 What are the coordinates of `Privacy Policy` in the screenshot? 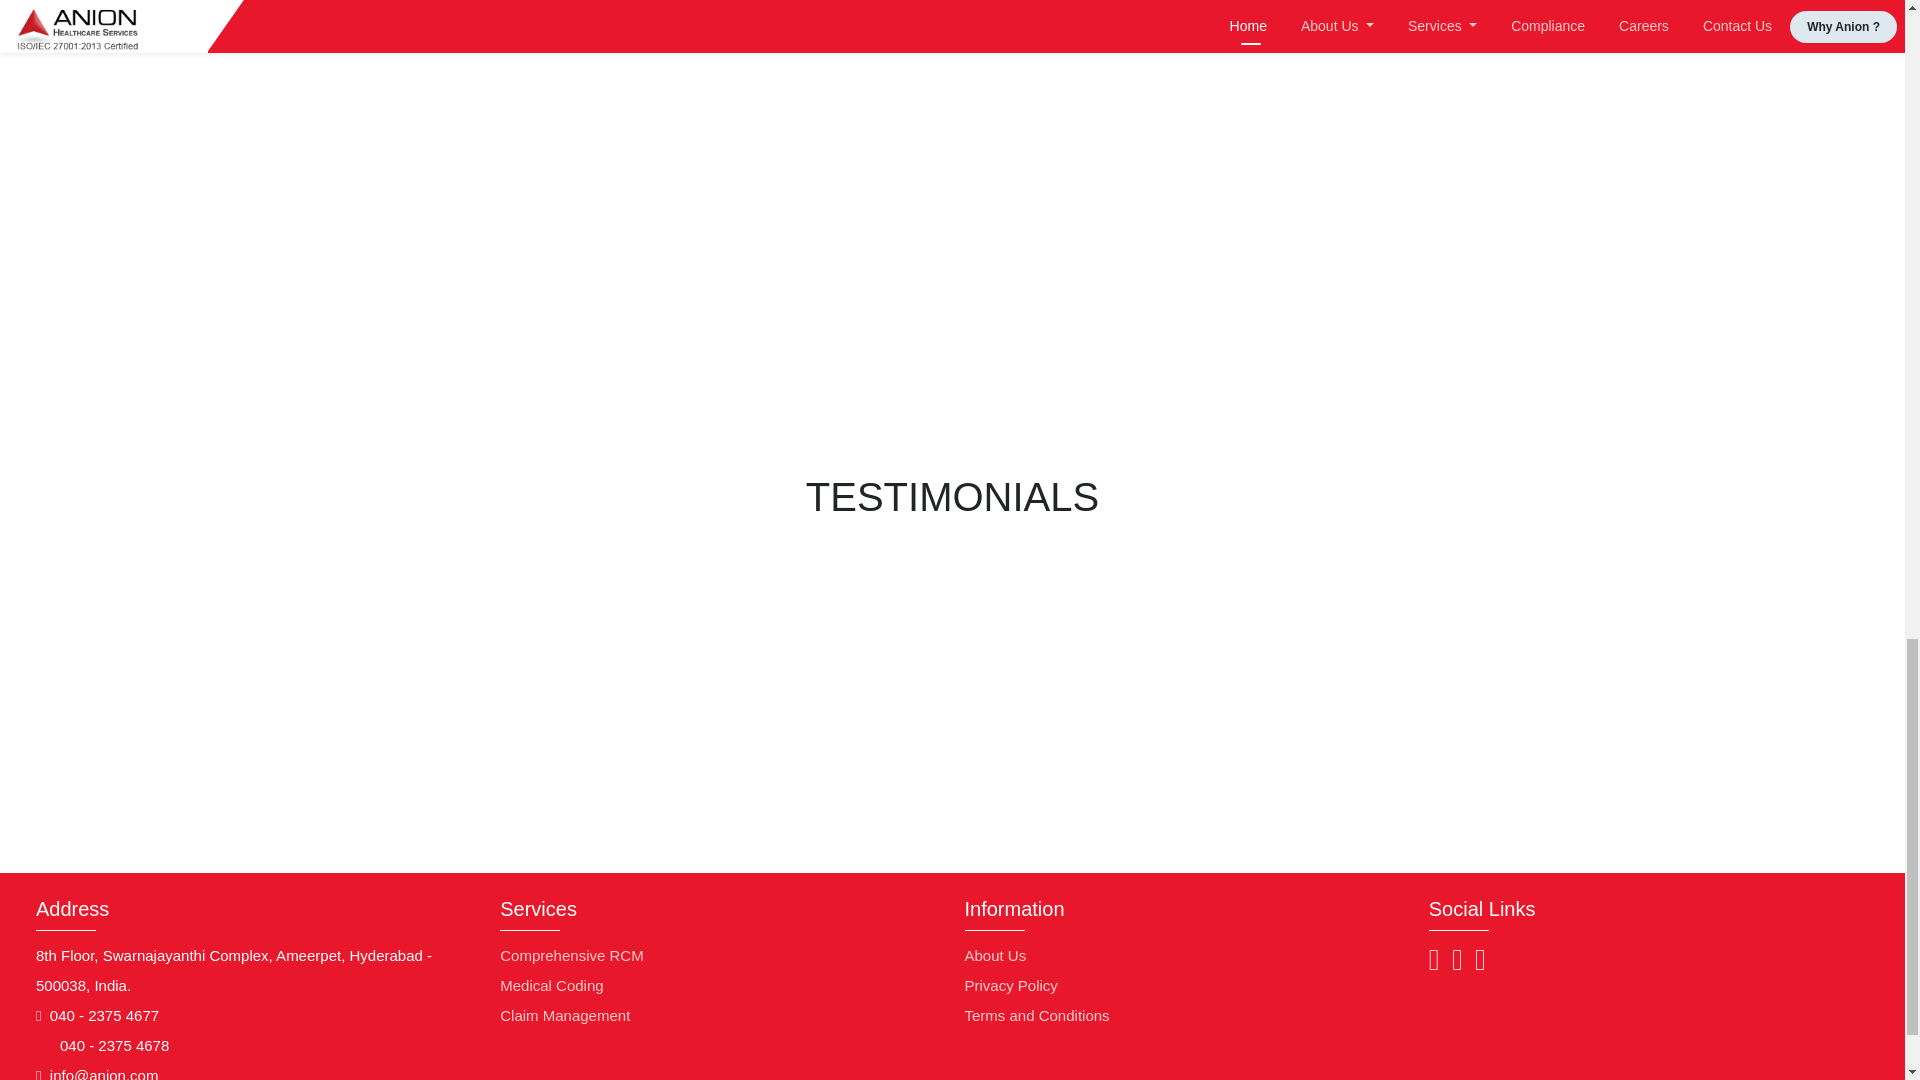 It's located at (1010, 985).